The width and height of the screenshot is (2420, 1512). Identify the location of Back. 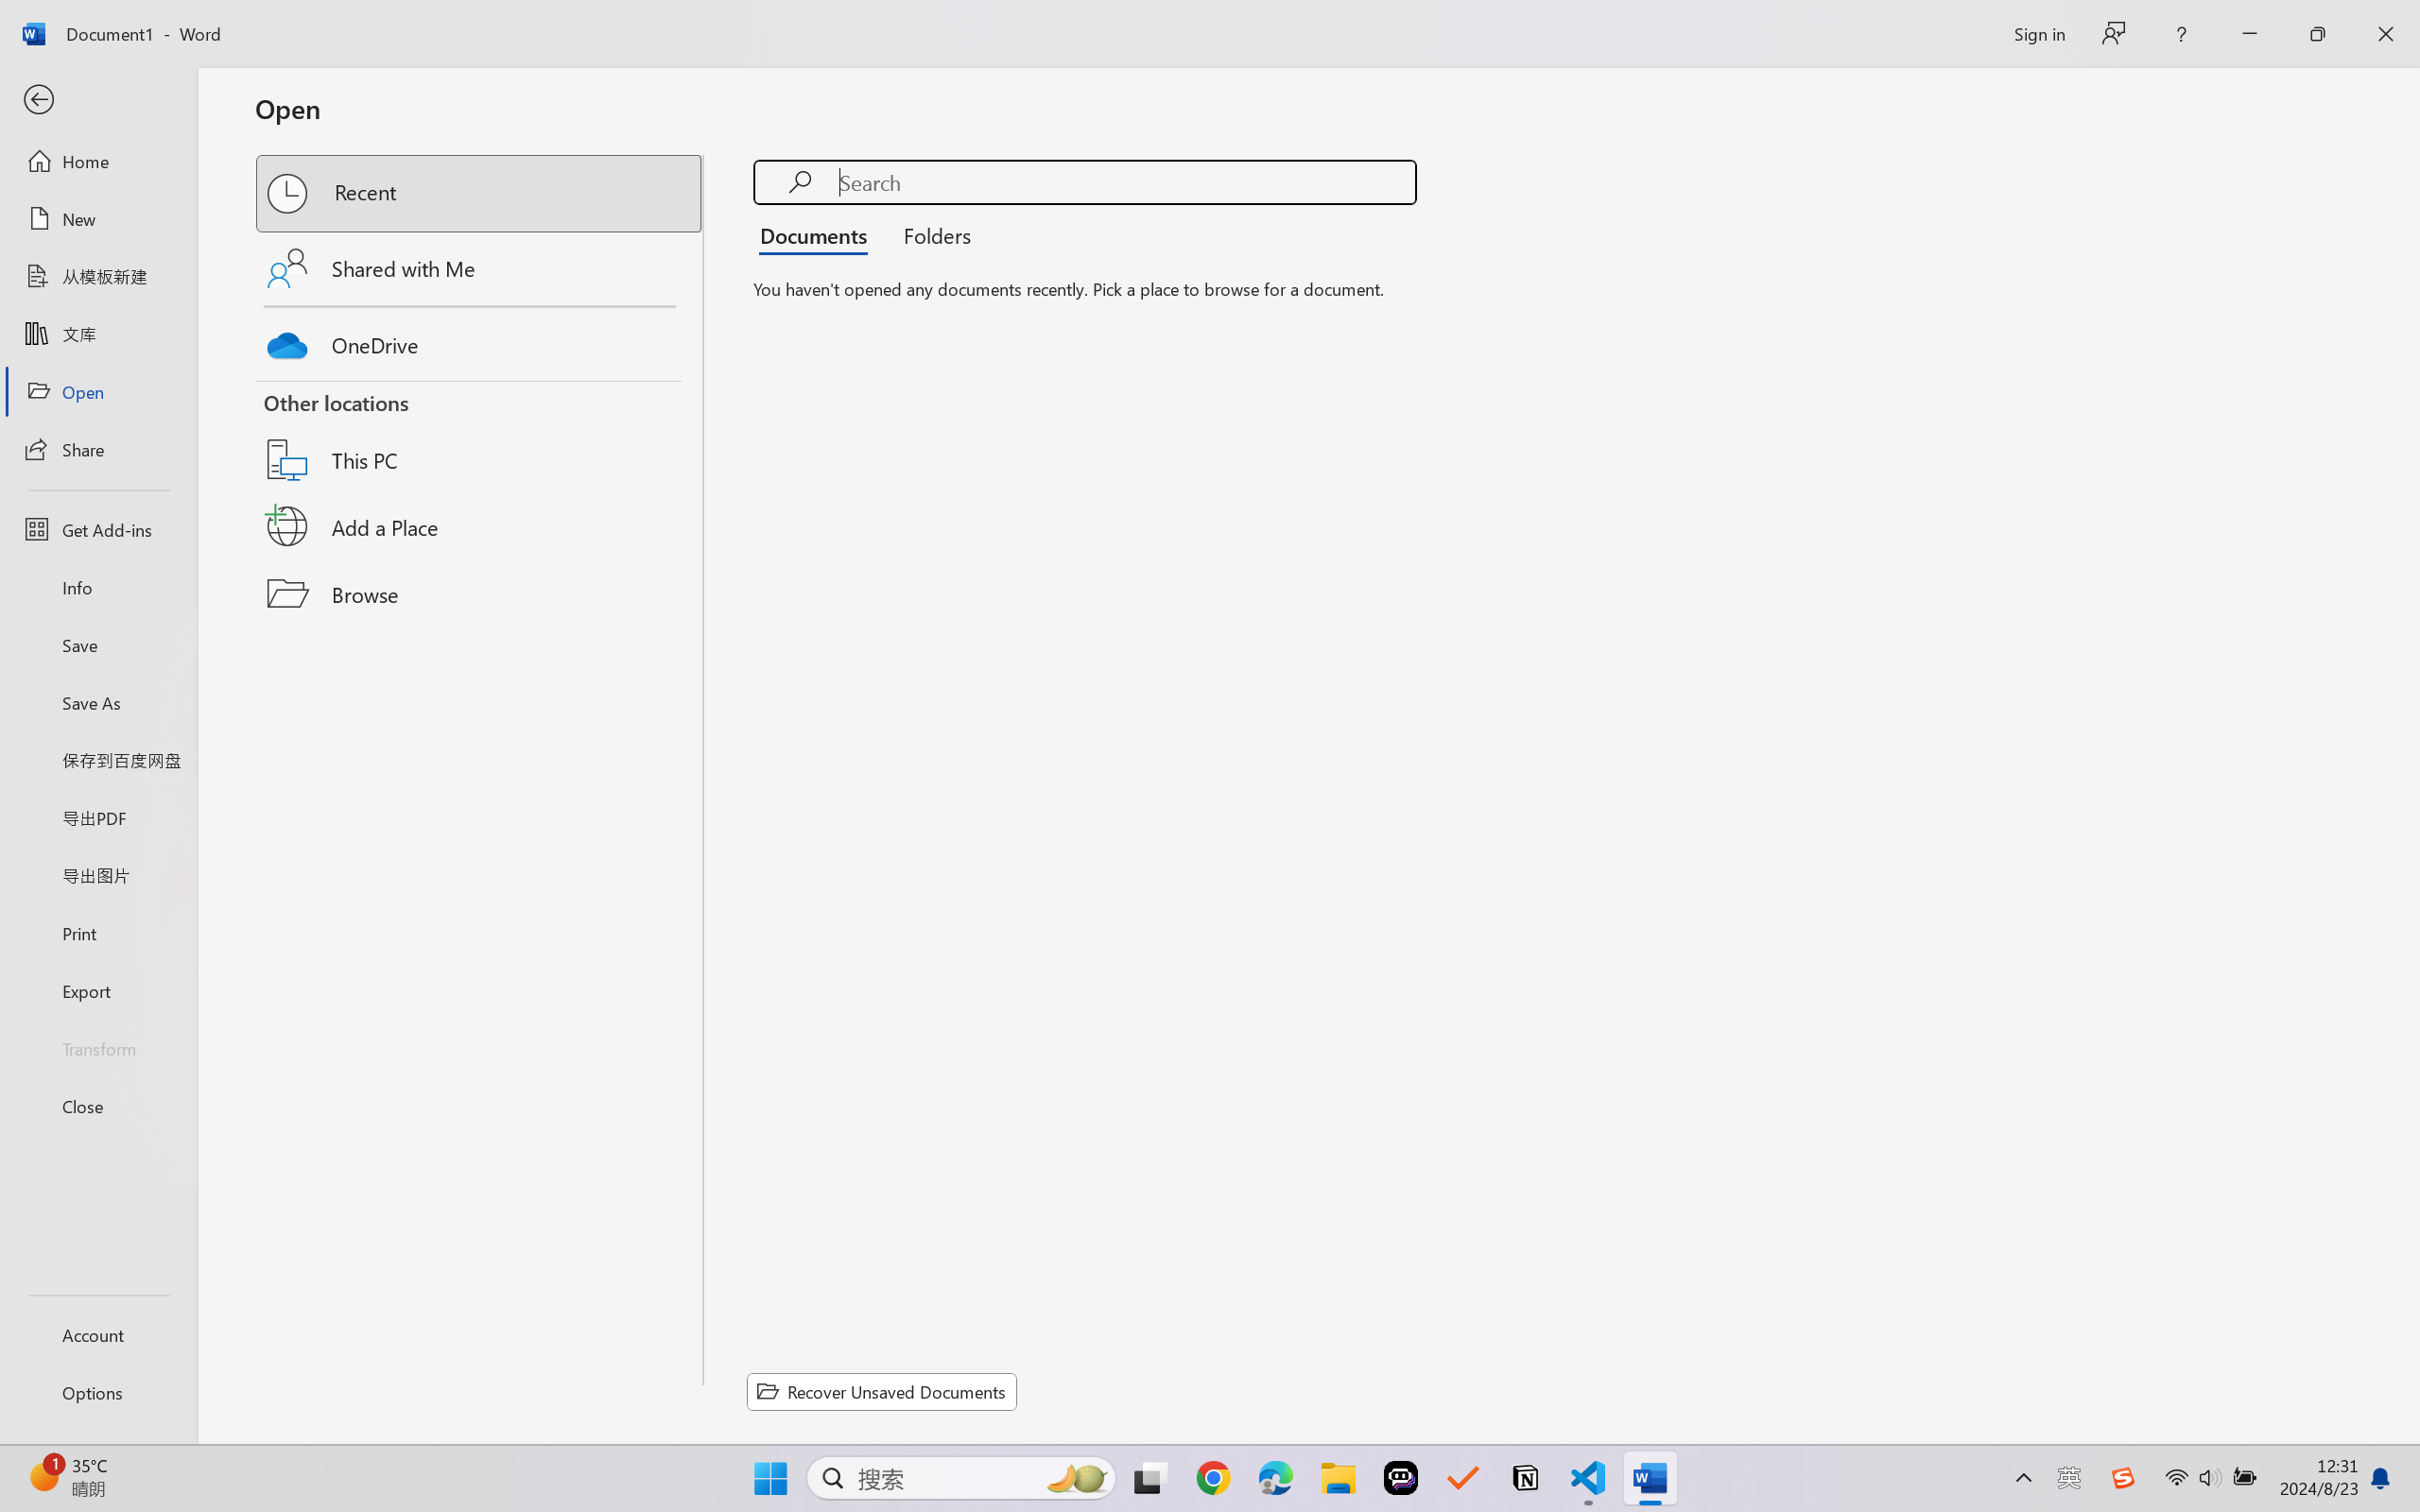
(98, 100).